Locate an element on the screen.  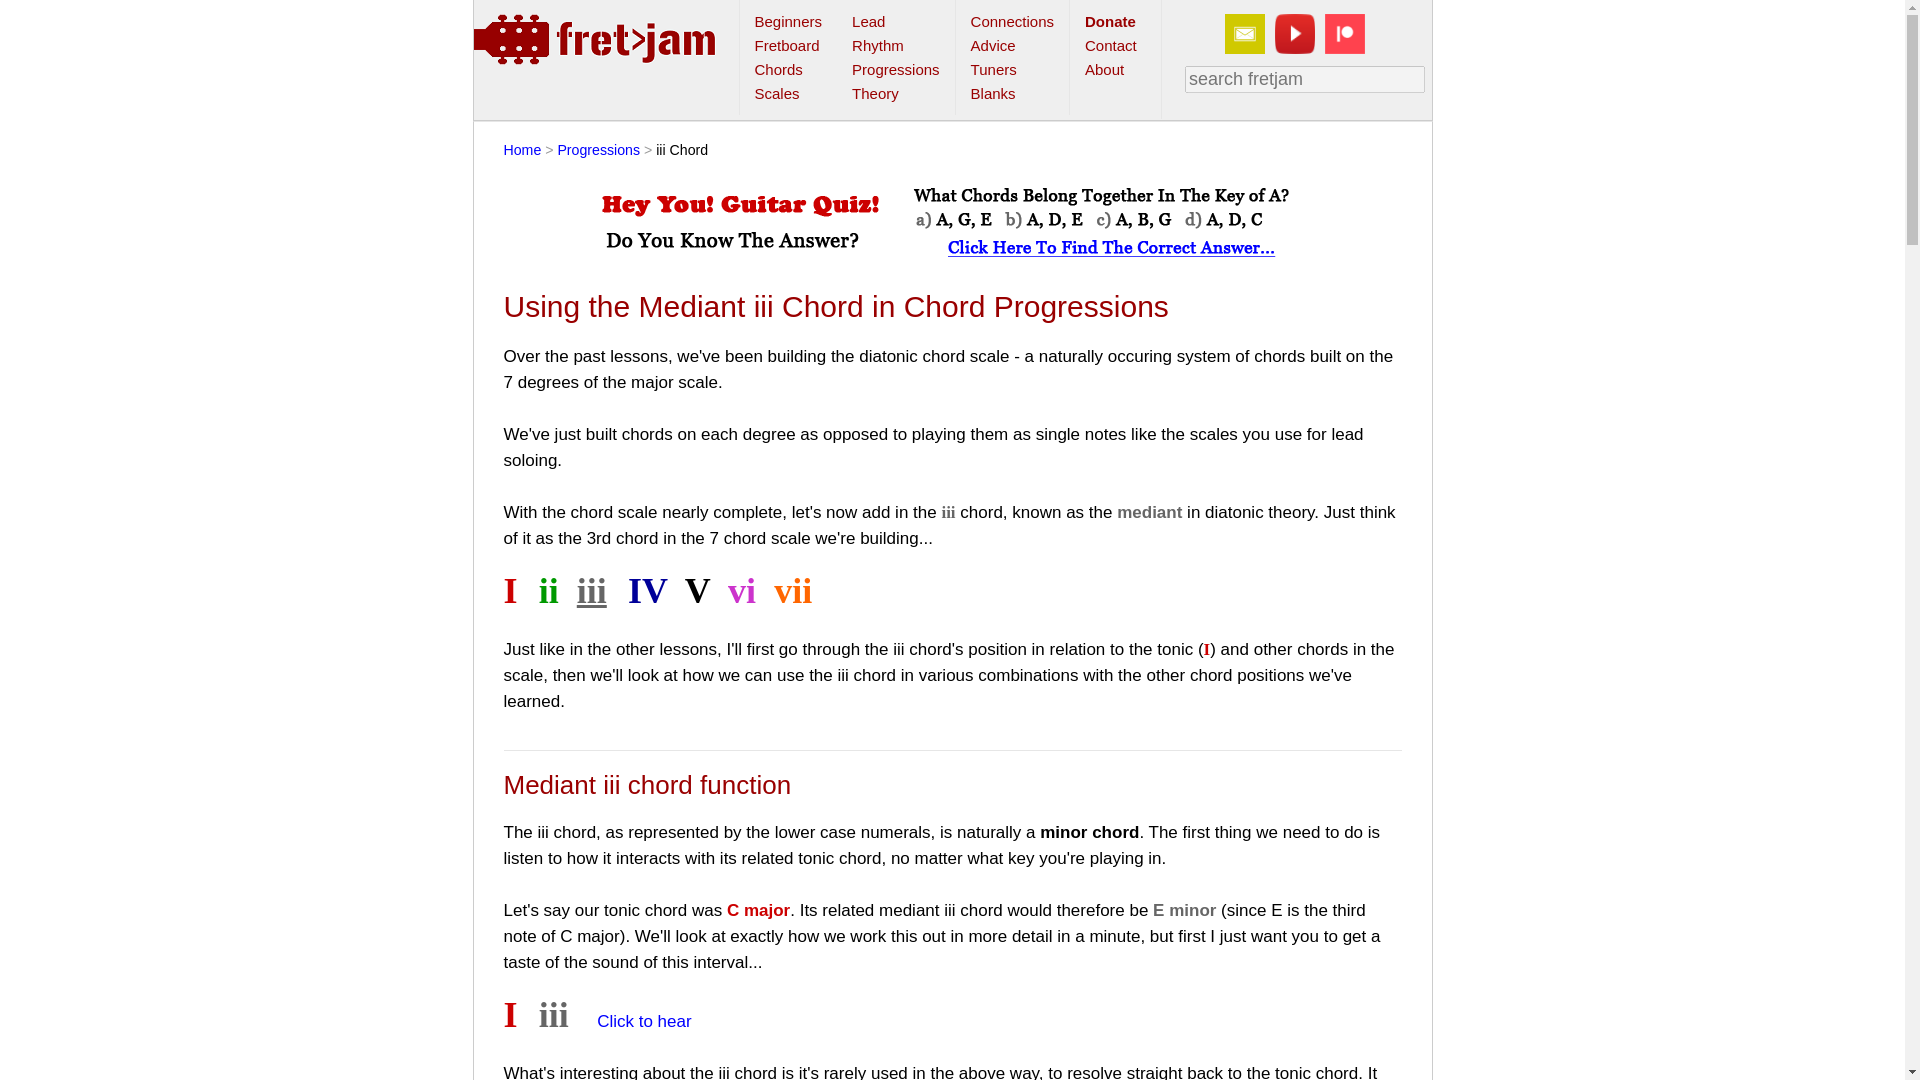
Theory is located at coordinates (875, 93).